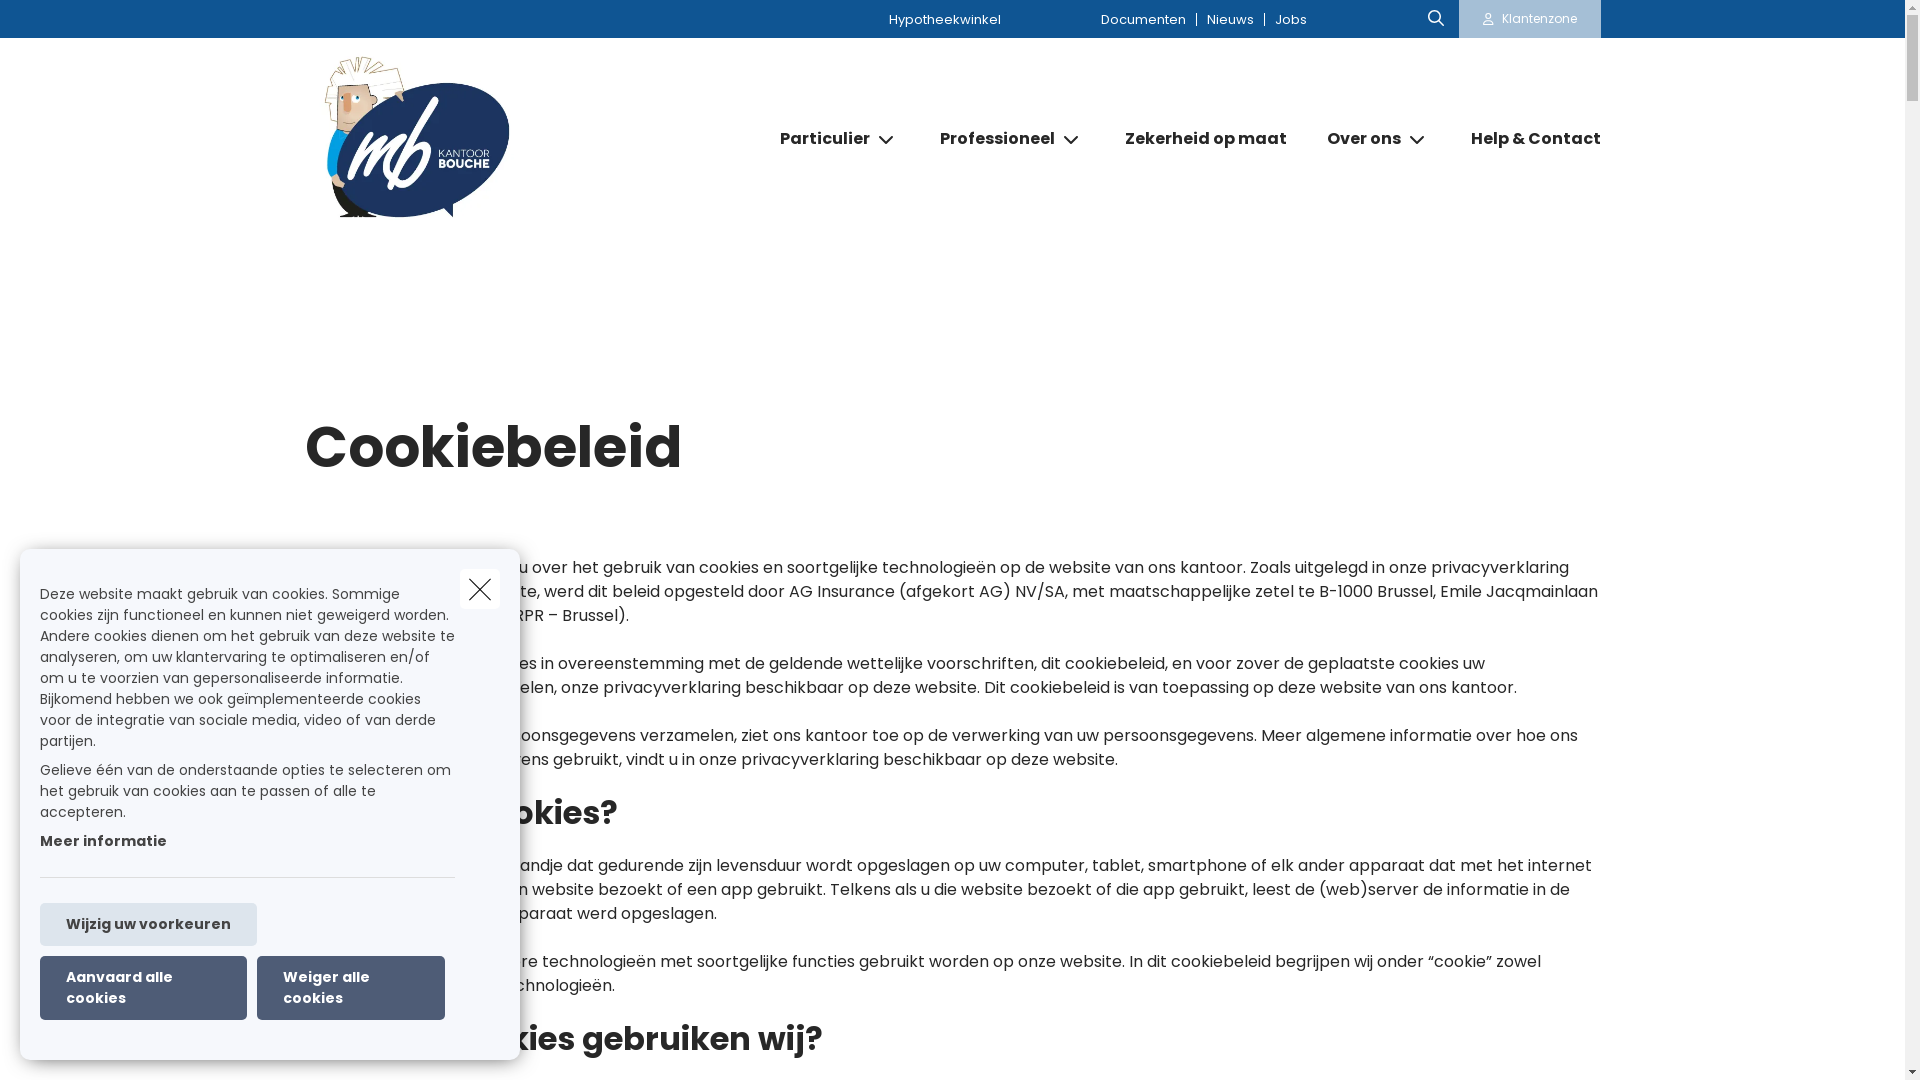 This screenshot has height=1080, width=1920. What do you see at coordinates (351, 988) in the screenshot?
I see `Weiger alle cookies` at bounding box center [351, 988].